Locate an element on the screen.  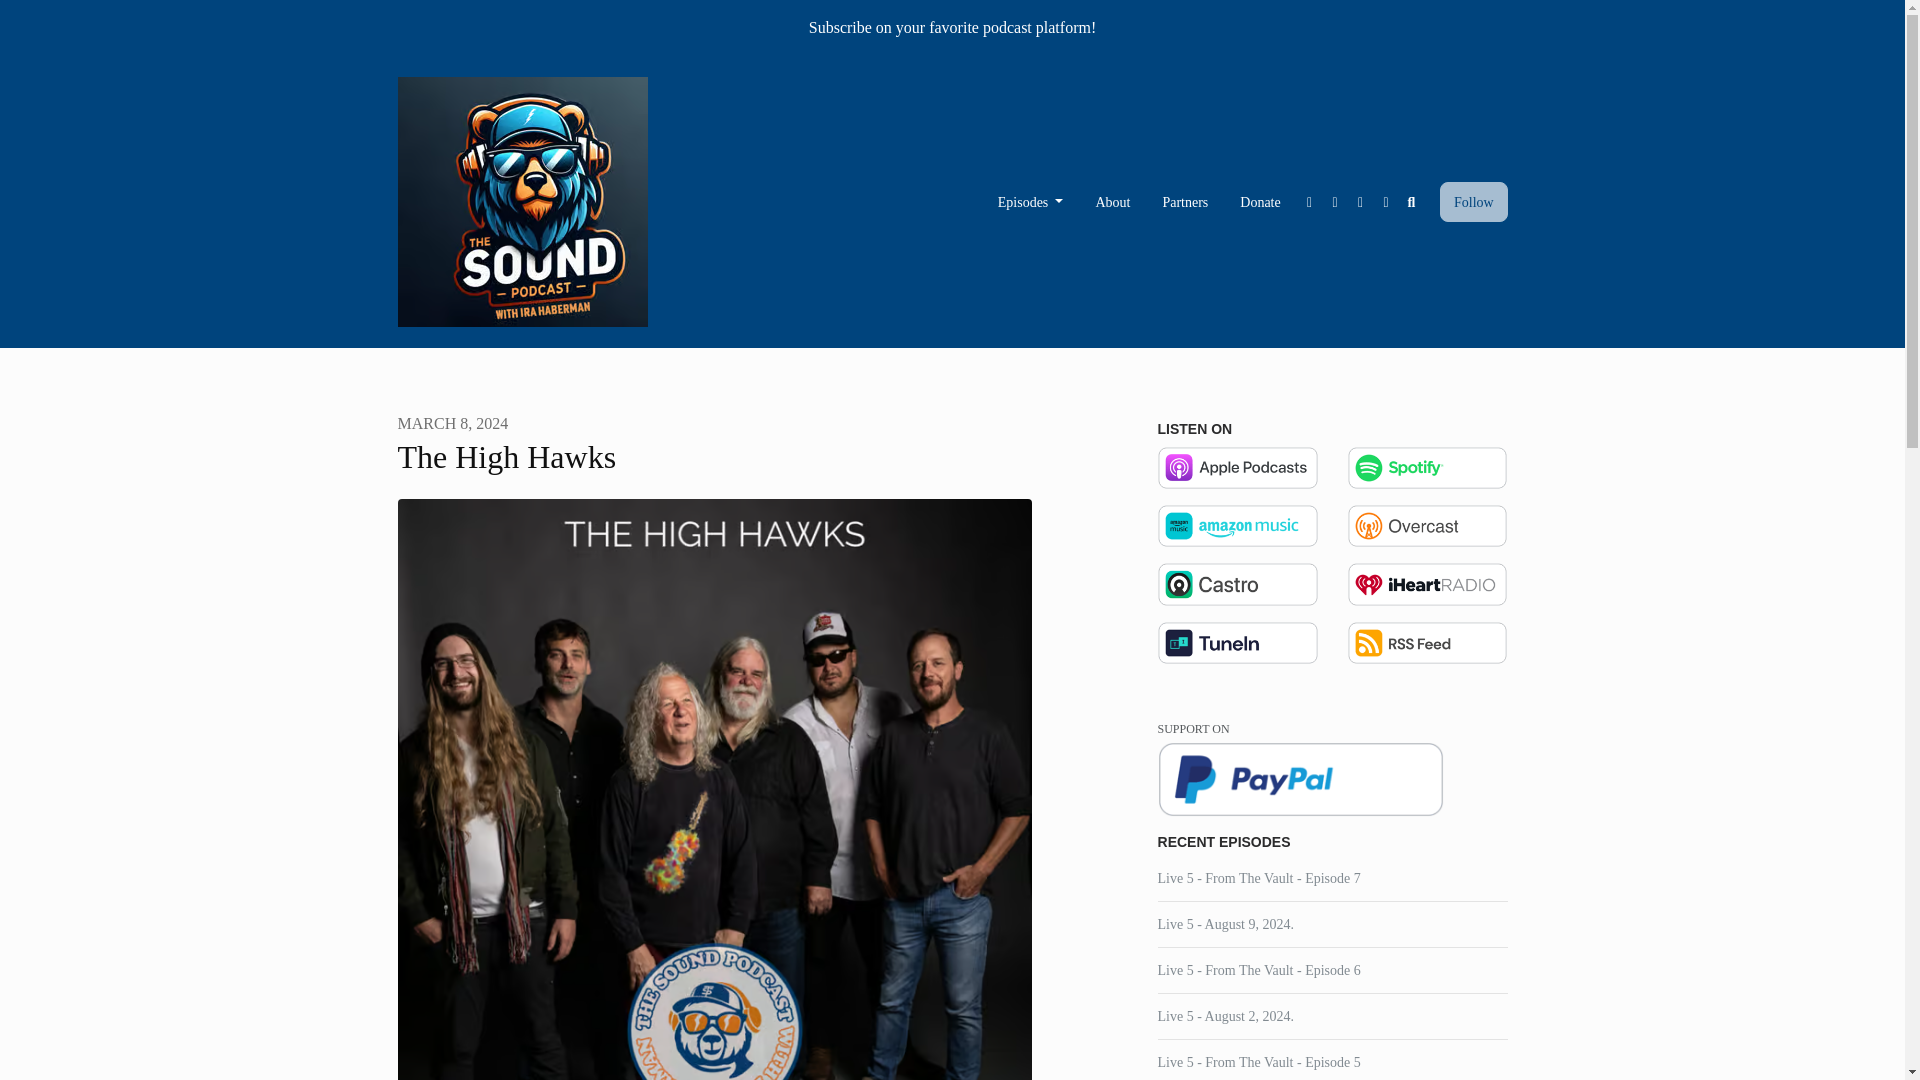
The Sound Podcast is located at coordinates (522, 202).